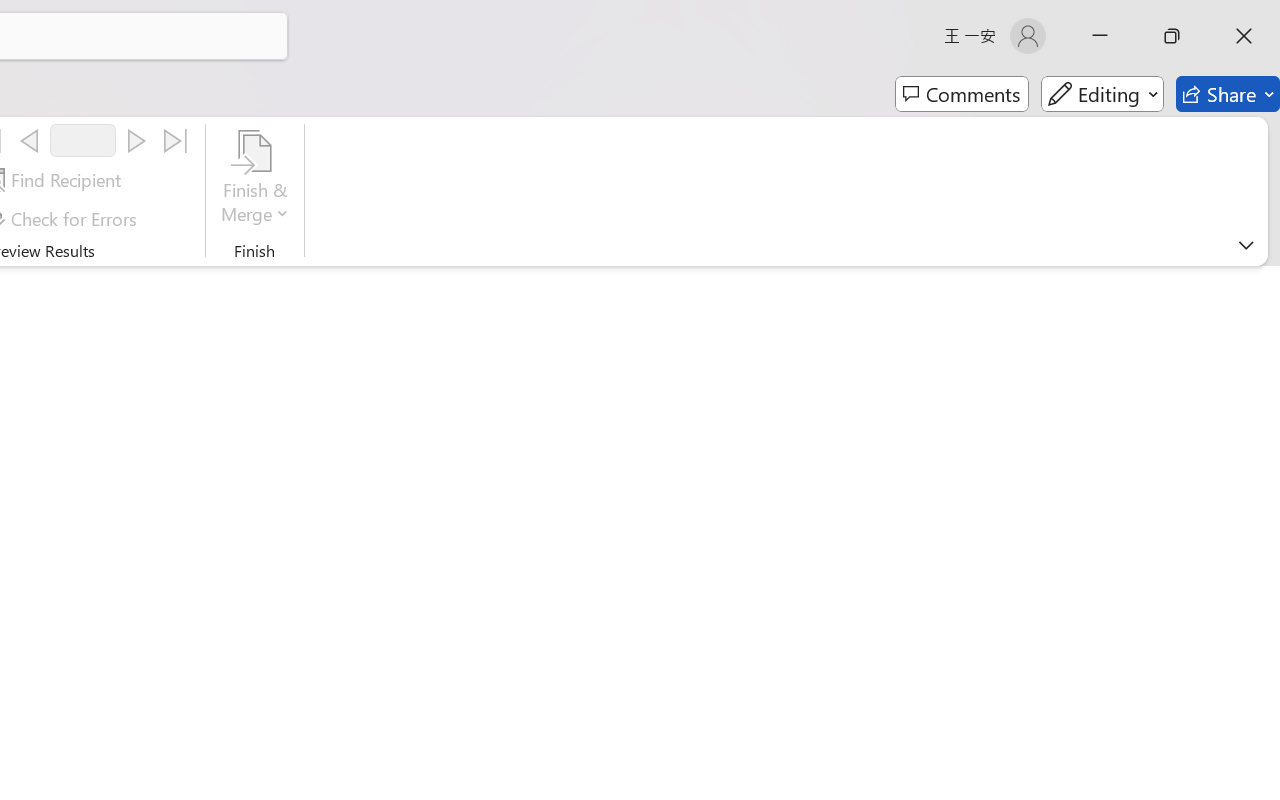 The width and height of the screenshot is (1280, 800). What do you see at coordinates (962, 94) in the screenshot?
I see `Comments` at bounding box center [962, 94].